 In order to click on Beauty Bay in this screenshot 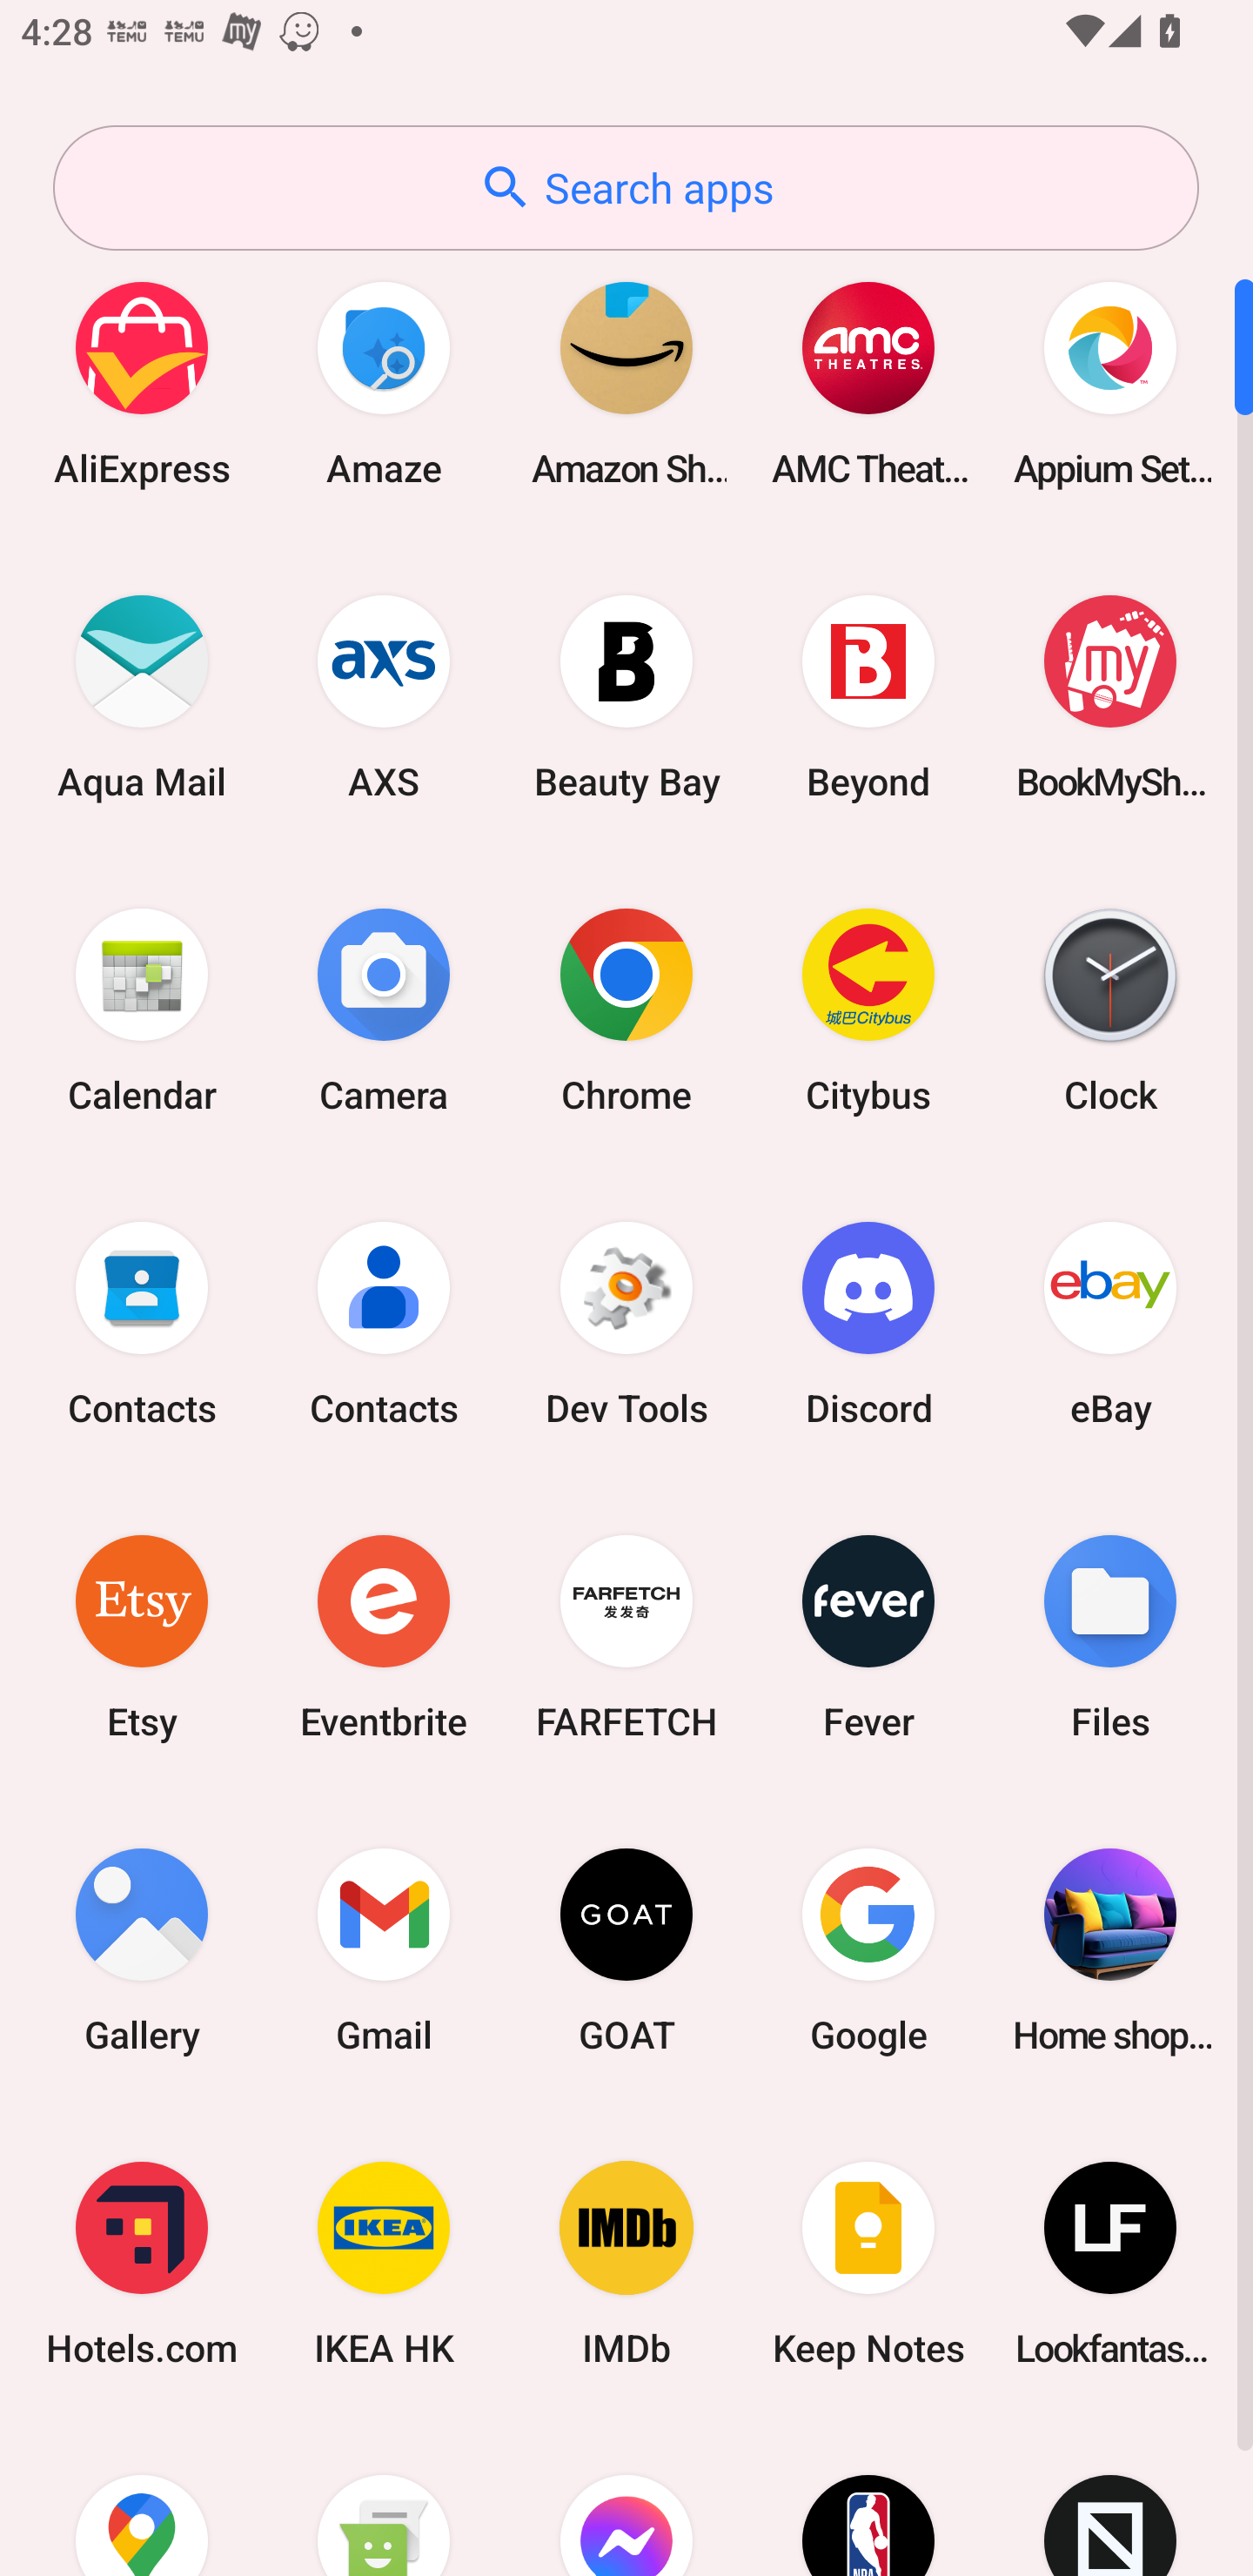, I will do `click(626, 696)`.